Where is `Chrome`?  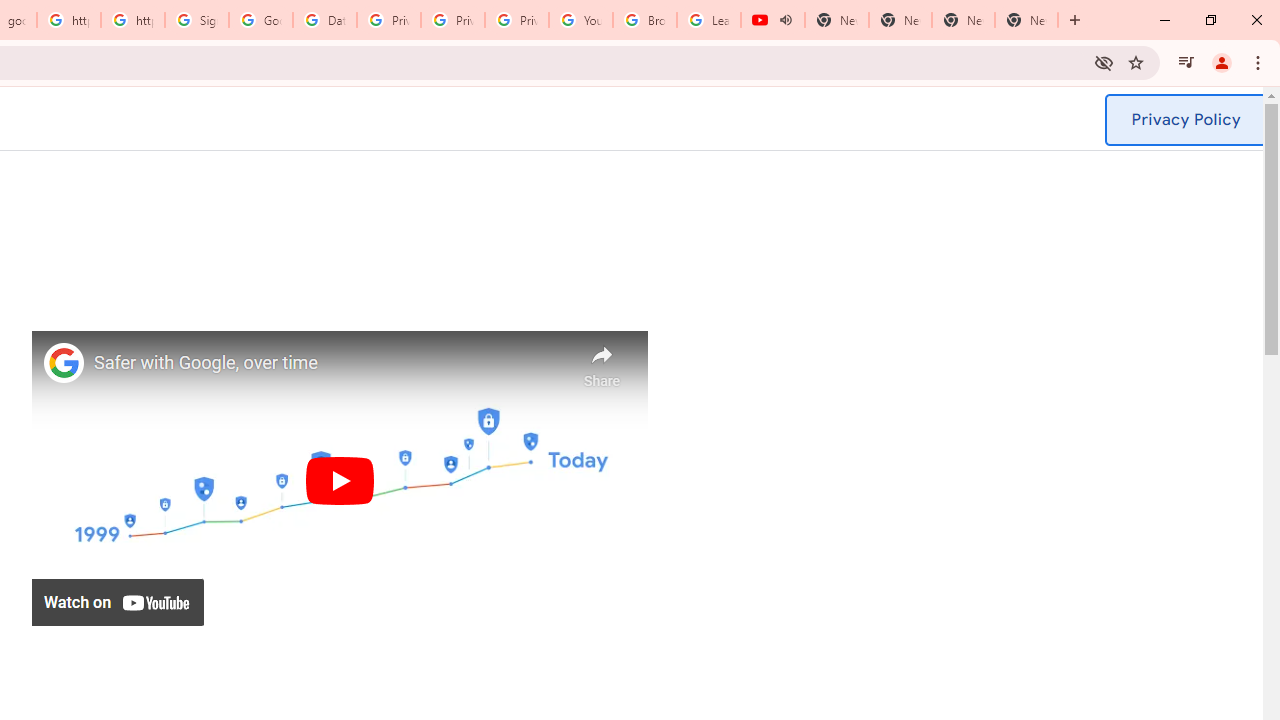 Chrome is located at coordinates (1260, 62).